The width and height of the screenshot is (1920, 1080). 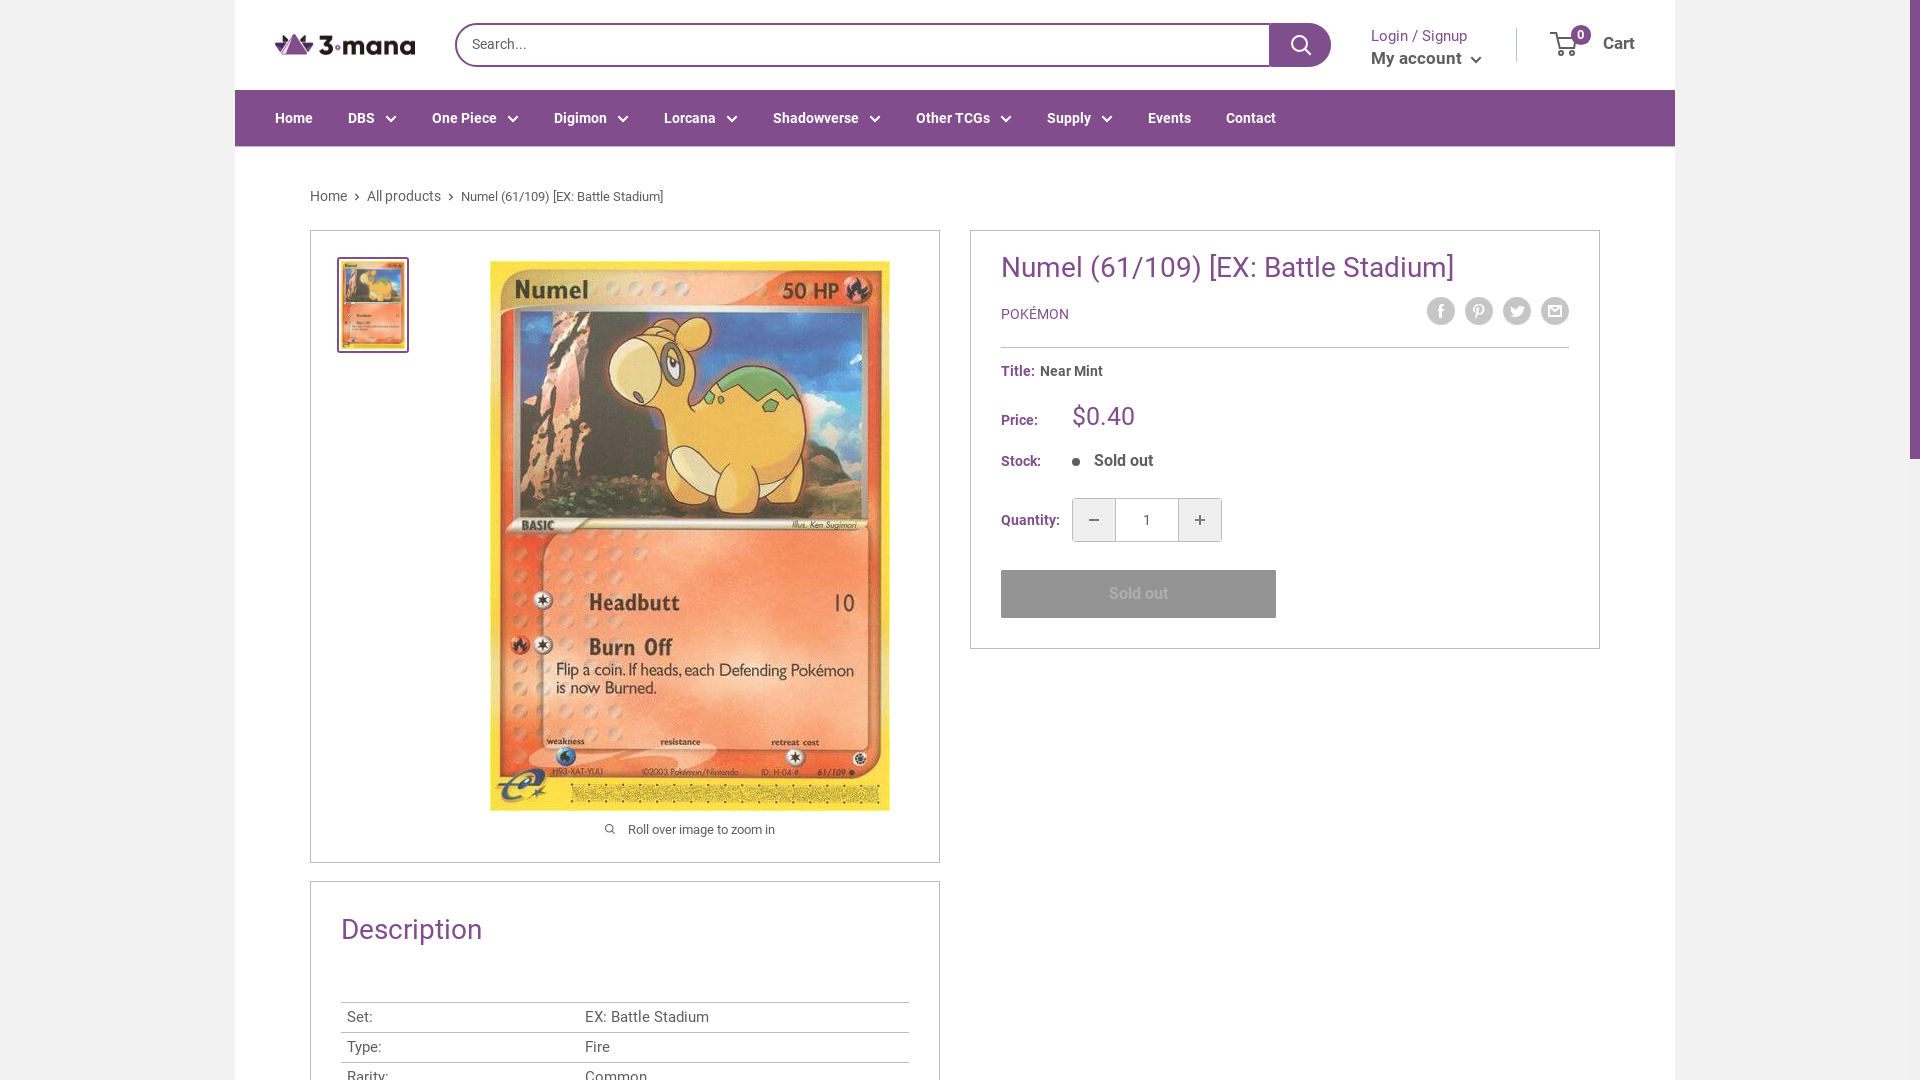 What do you see at coordinates (324, 750) in the screenshot?
I see `INR` at bounding box center [324, 750].